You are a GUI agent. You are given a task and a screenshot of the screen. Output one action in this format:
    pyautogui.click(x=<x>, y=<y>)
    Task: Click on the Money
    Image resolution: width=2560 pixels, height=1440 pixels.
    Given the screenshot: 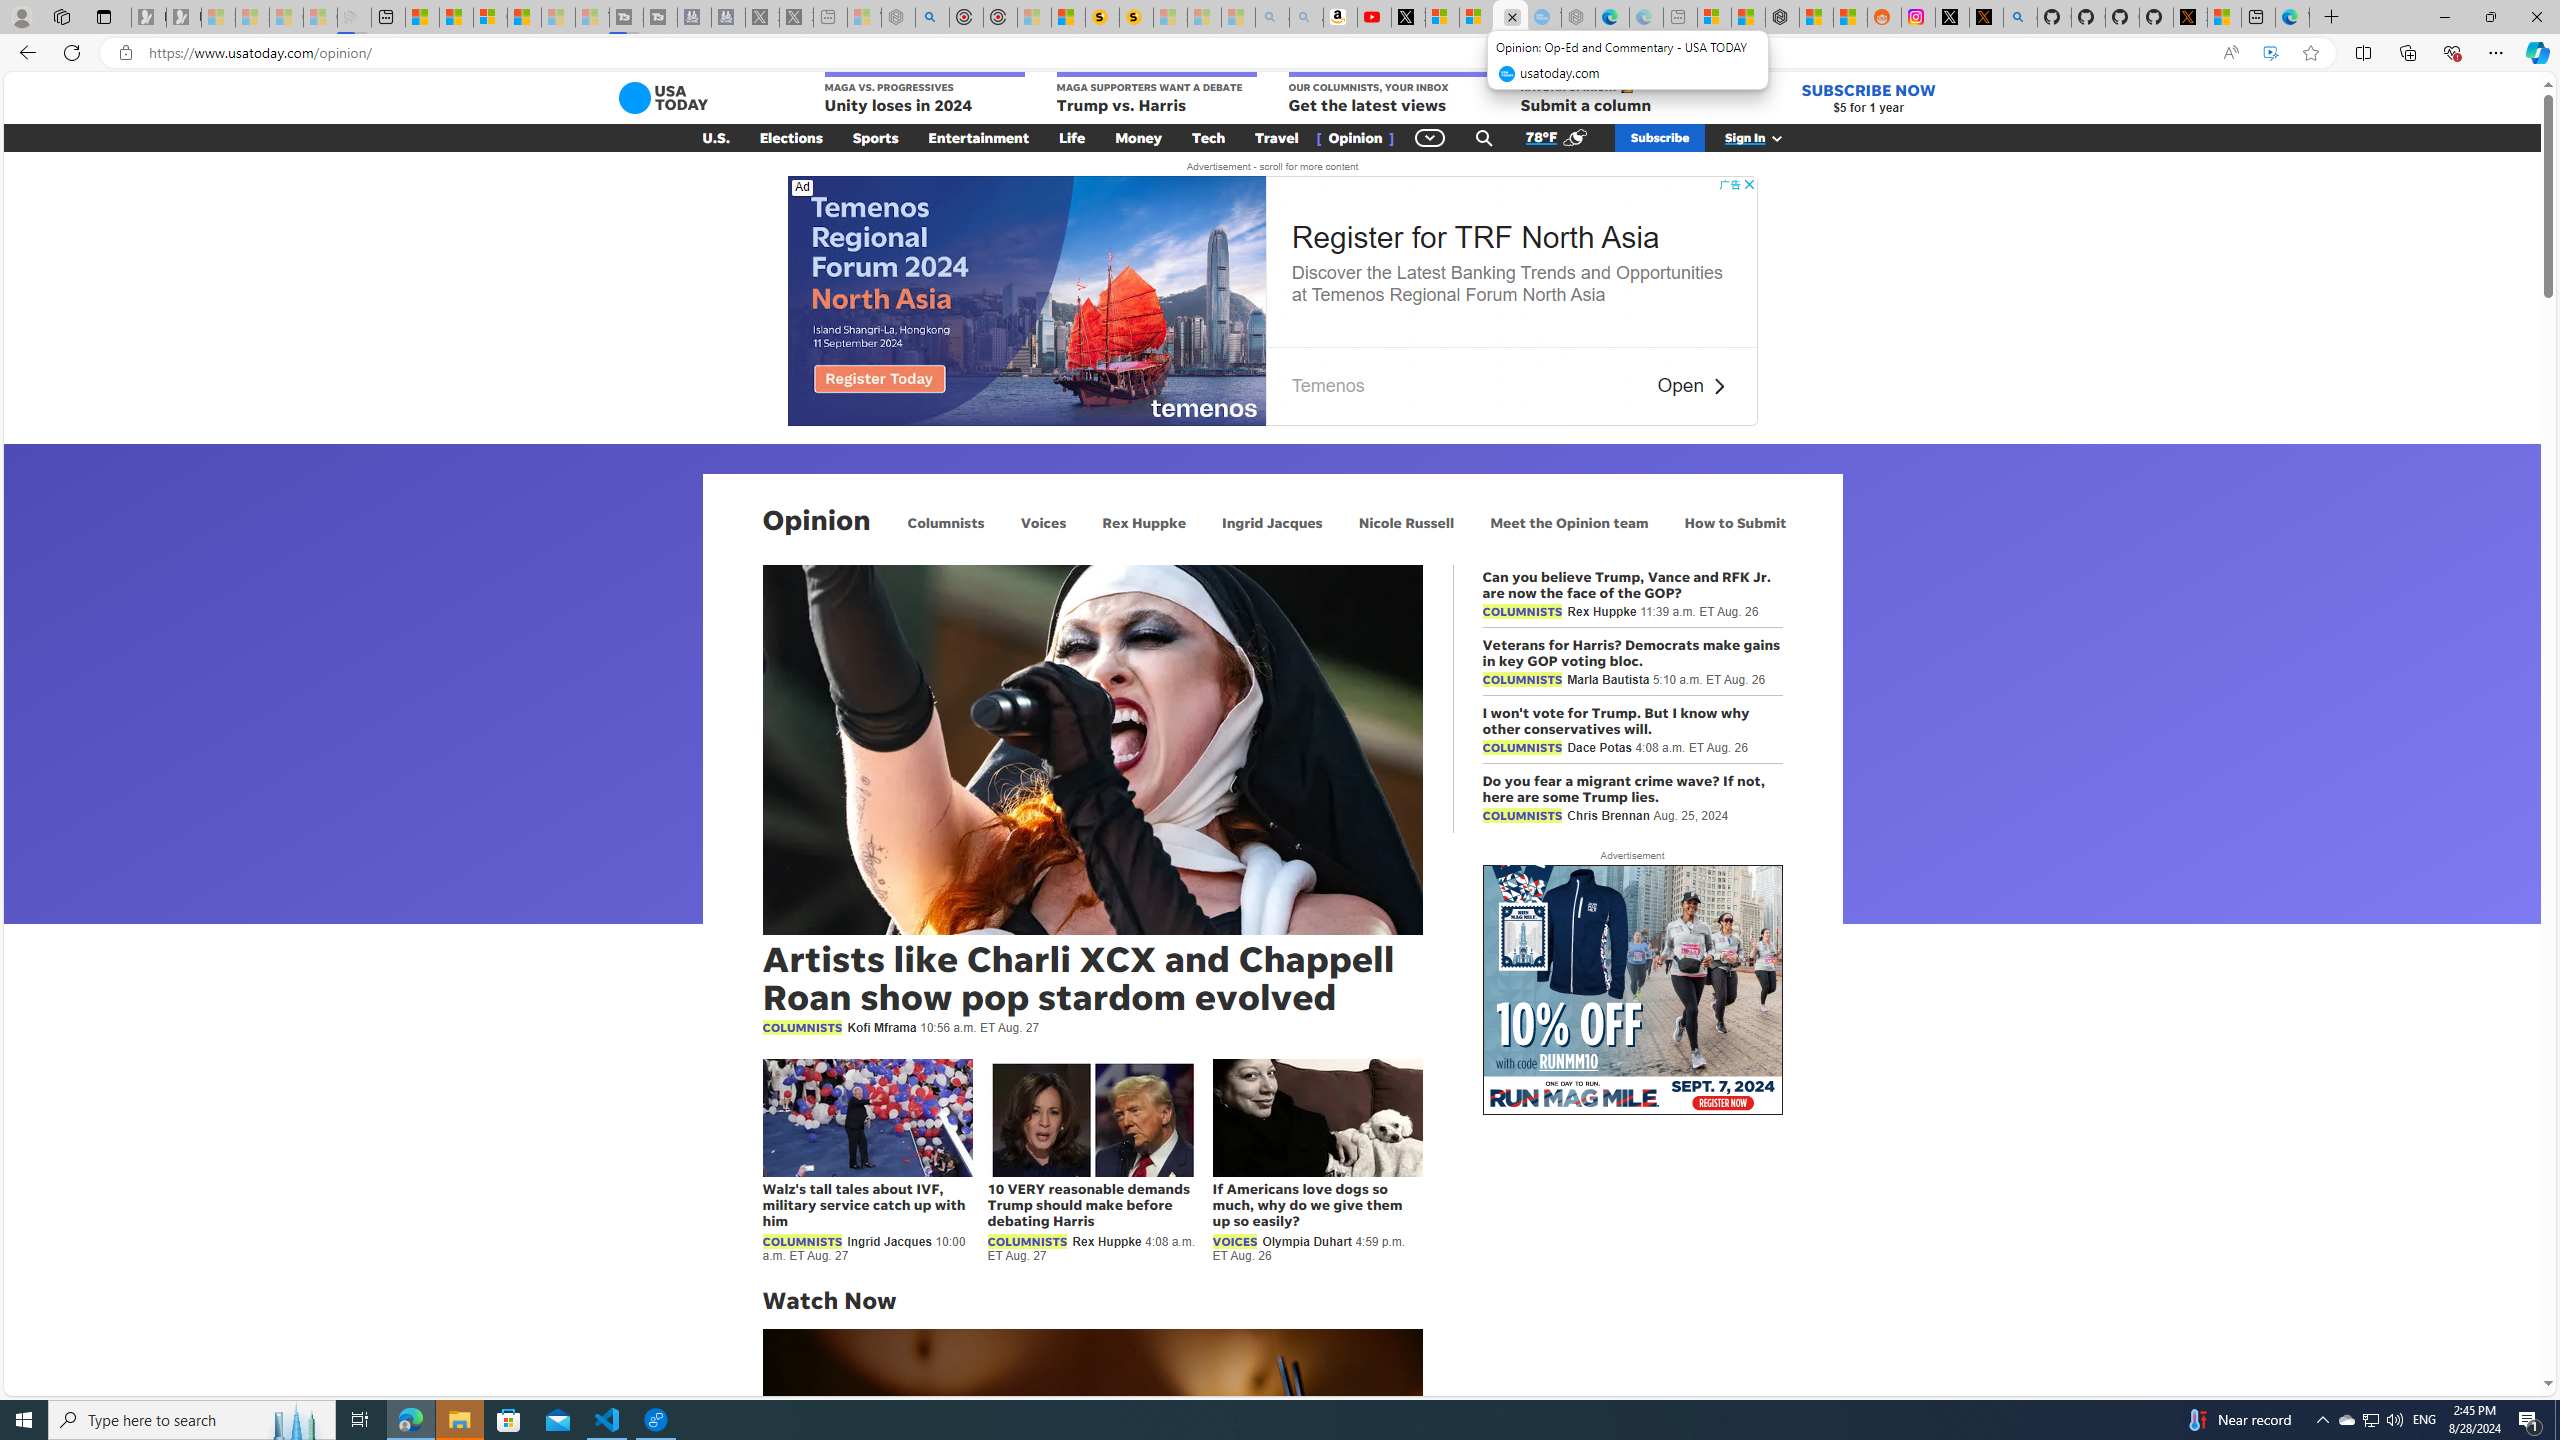 What is the action you would take?
    pyautogui.click(x=1138, y=138)
    